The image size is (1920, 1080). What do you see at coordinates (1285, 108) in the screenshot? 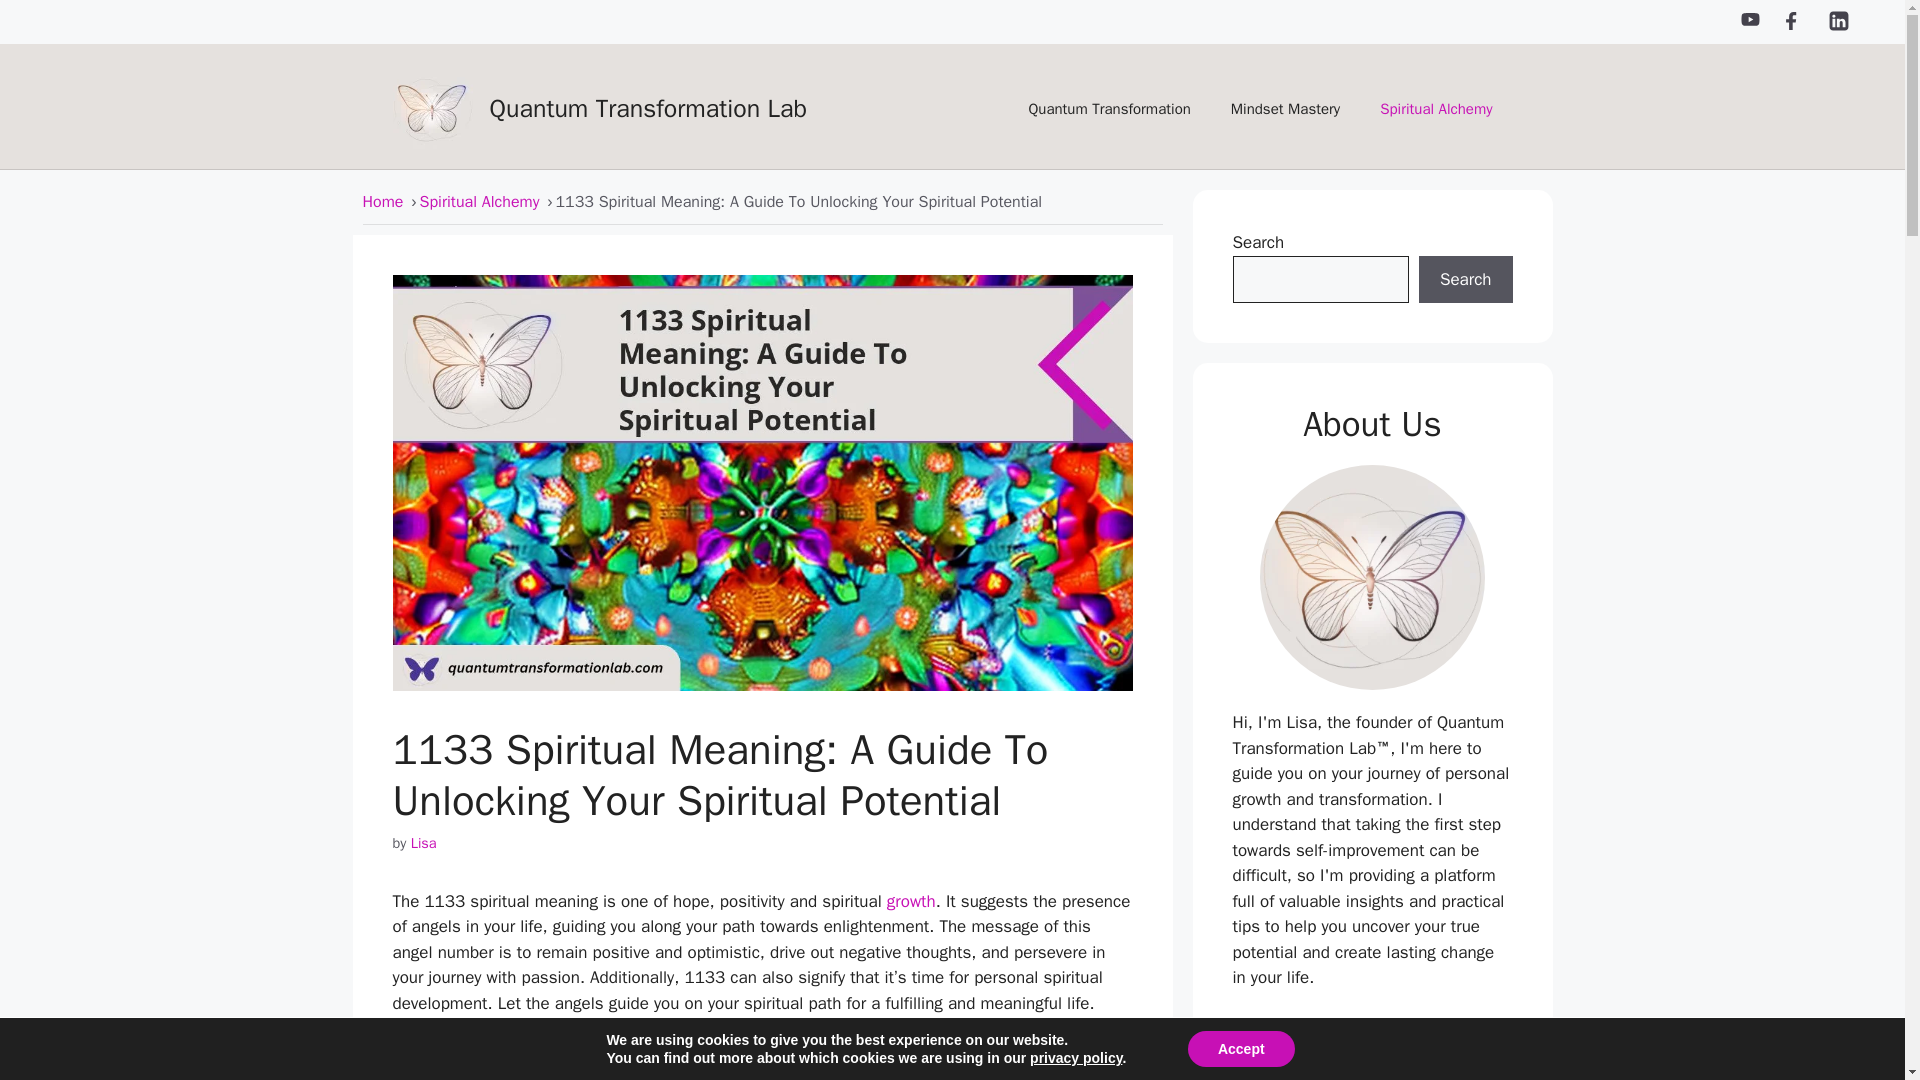
I see `Mindset Mastery` at bounding box center [1285, 108].